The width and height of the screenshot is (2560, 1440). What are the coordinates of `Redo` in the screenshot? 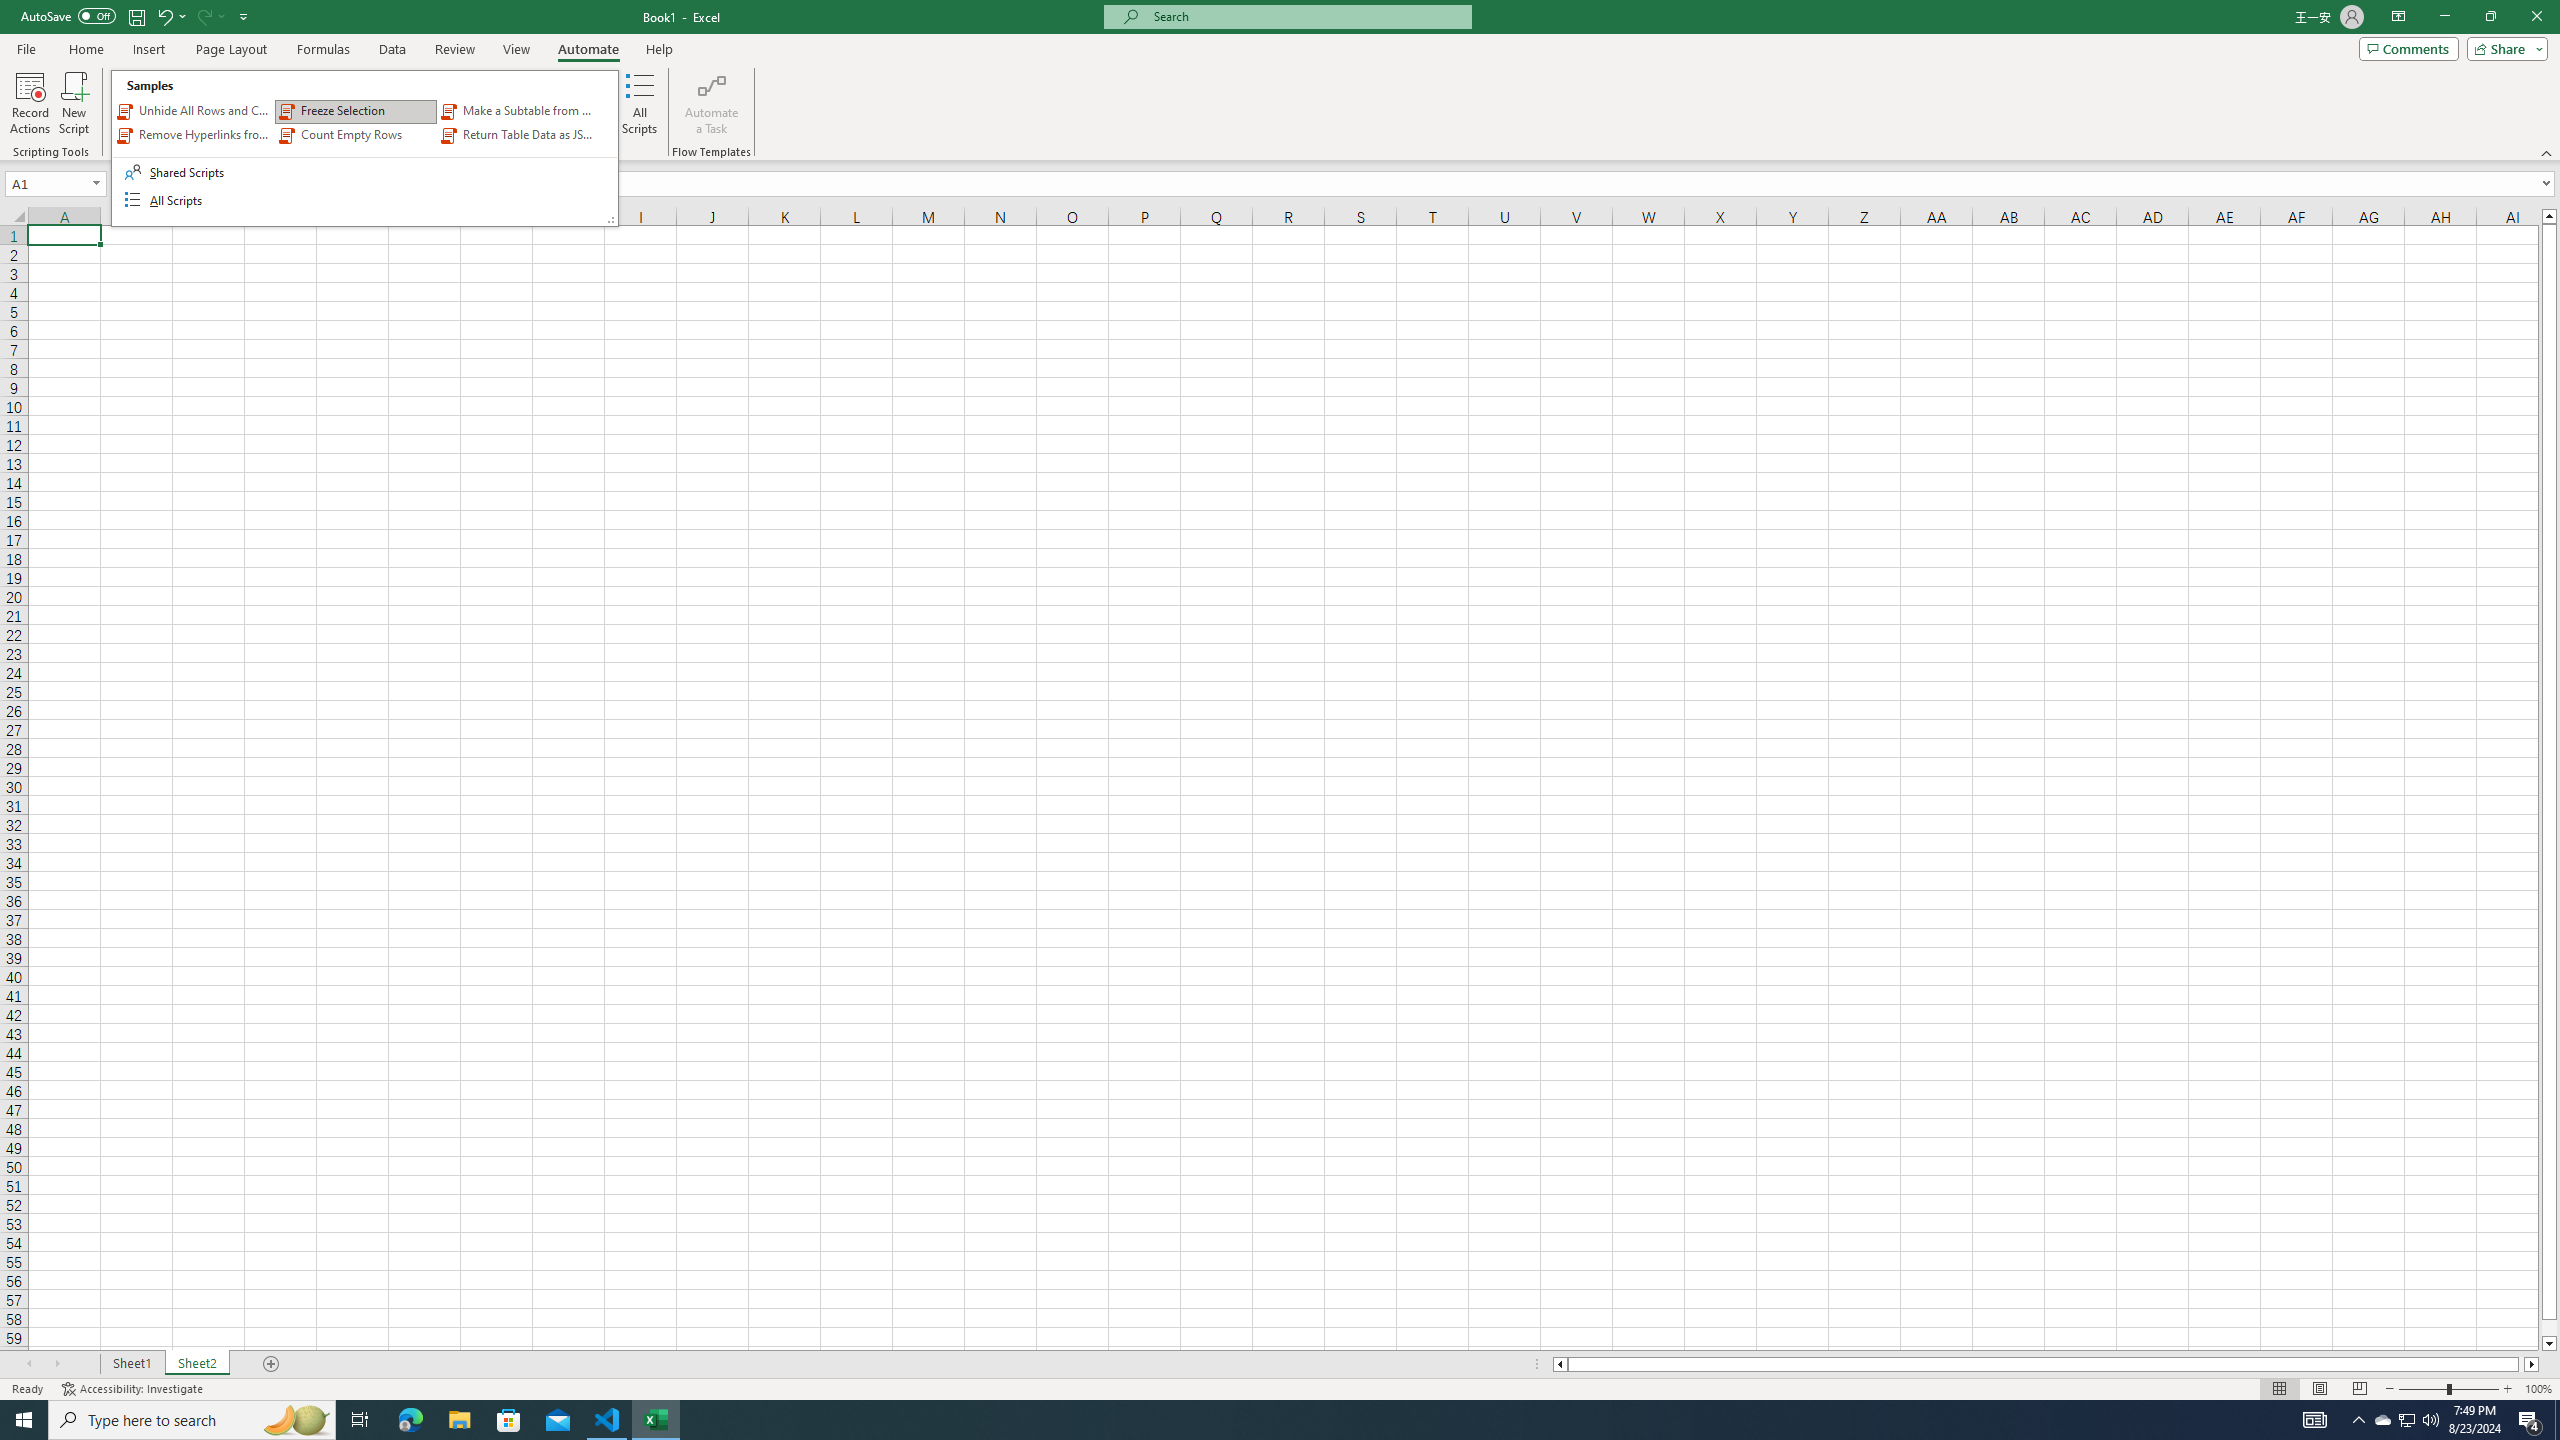 It's located at (204, 16).